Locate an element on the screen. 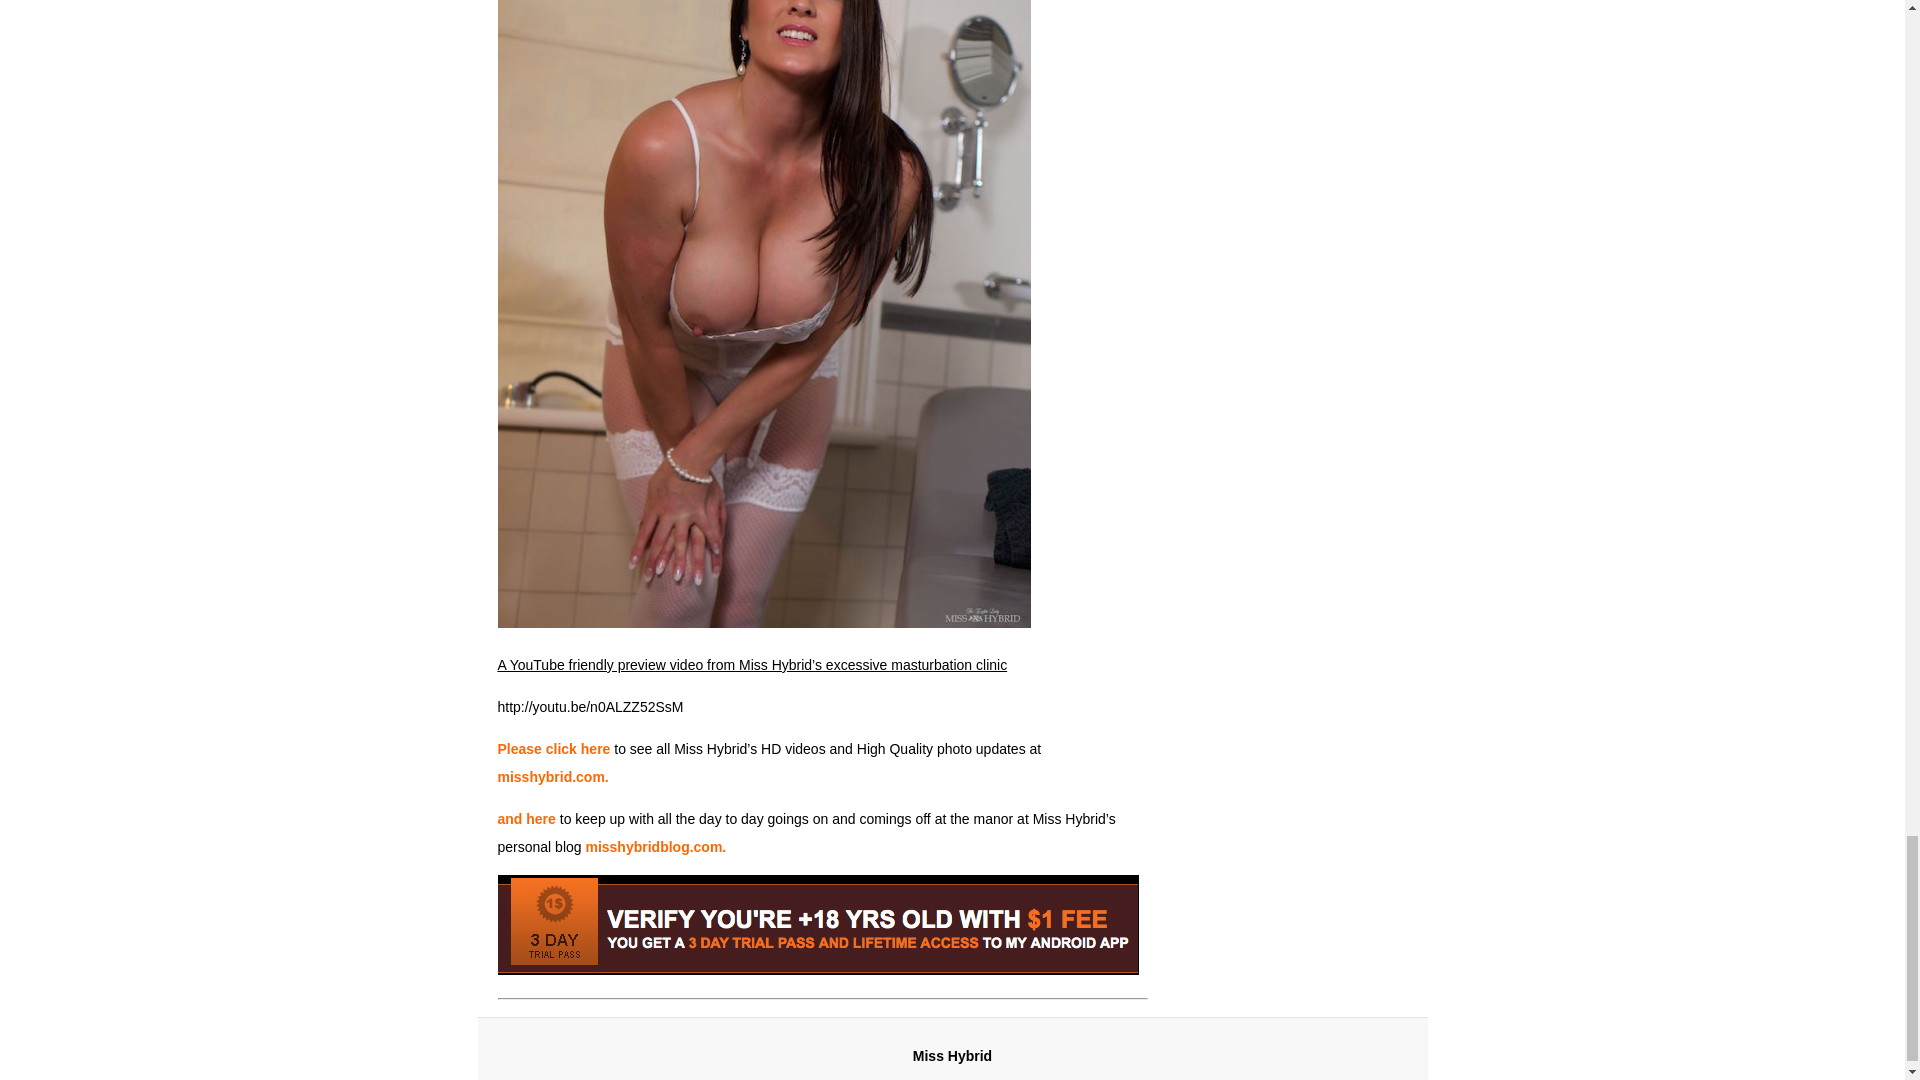 This screenshot has height=1080, width=1920. misshybridblog.com. is located at coordinates (655, 847).